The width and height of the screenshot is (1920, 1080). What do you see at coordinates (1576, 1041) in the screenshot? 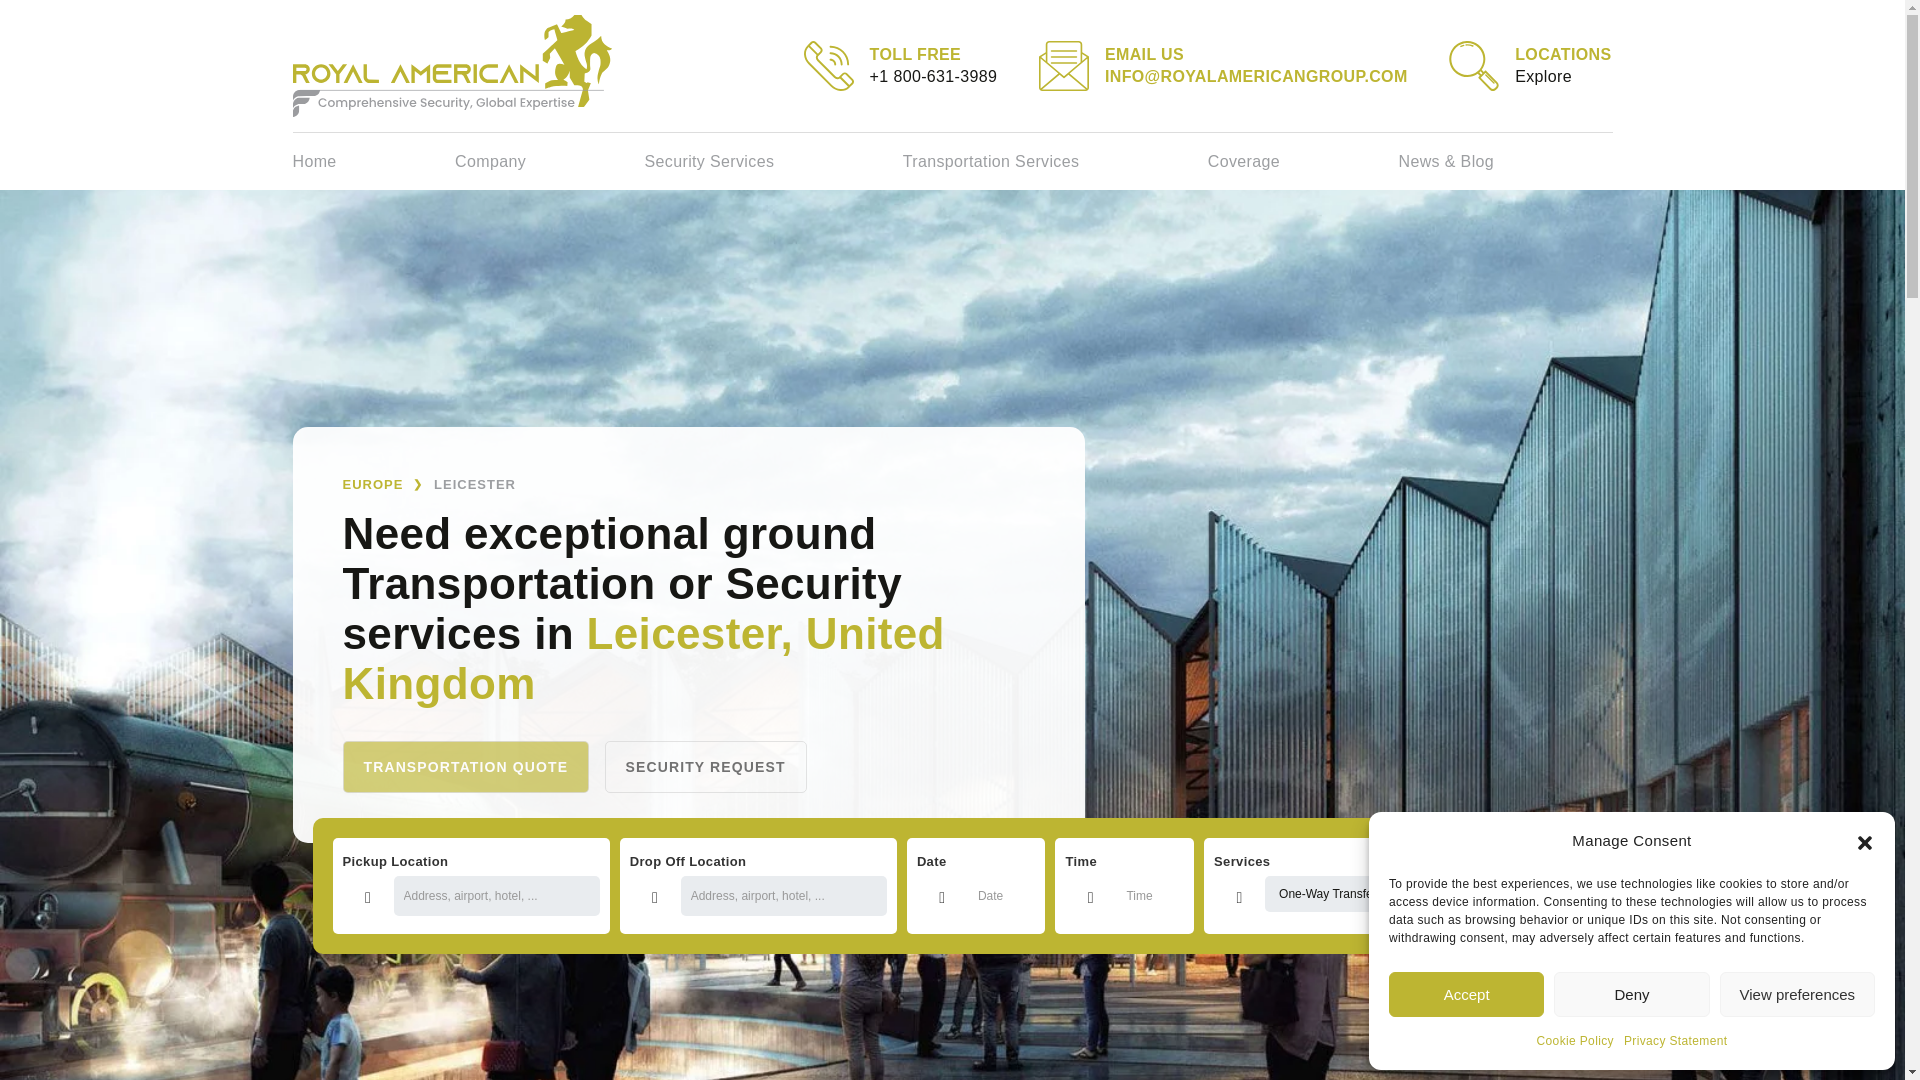
I see `Deny` at bounding box center [1576, 1041].